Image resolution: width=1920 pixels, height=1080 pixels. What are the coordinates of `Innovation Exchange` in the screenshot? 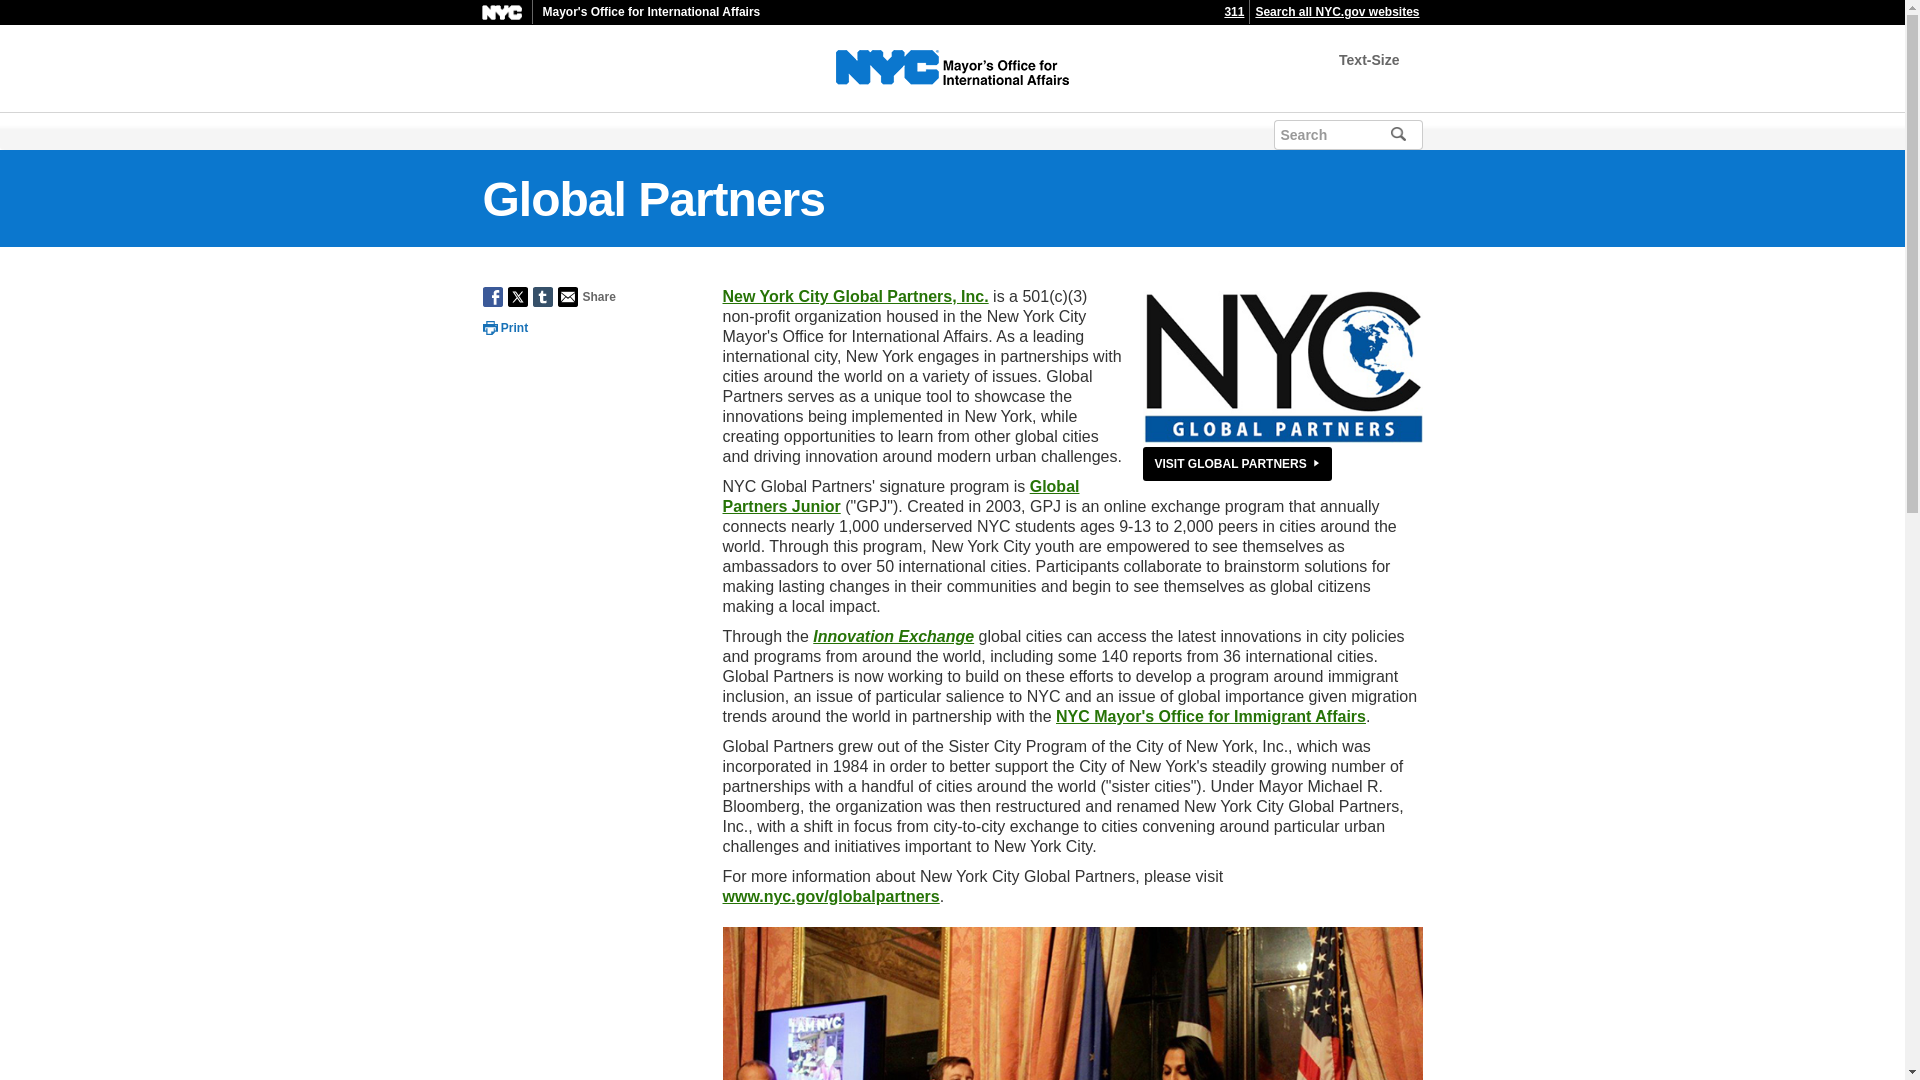 It's located at (892, 636).